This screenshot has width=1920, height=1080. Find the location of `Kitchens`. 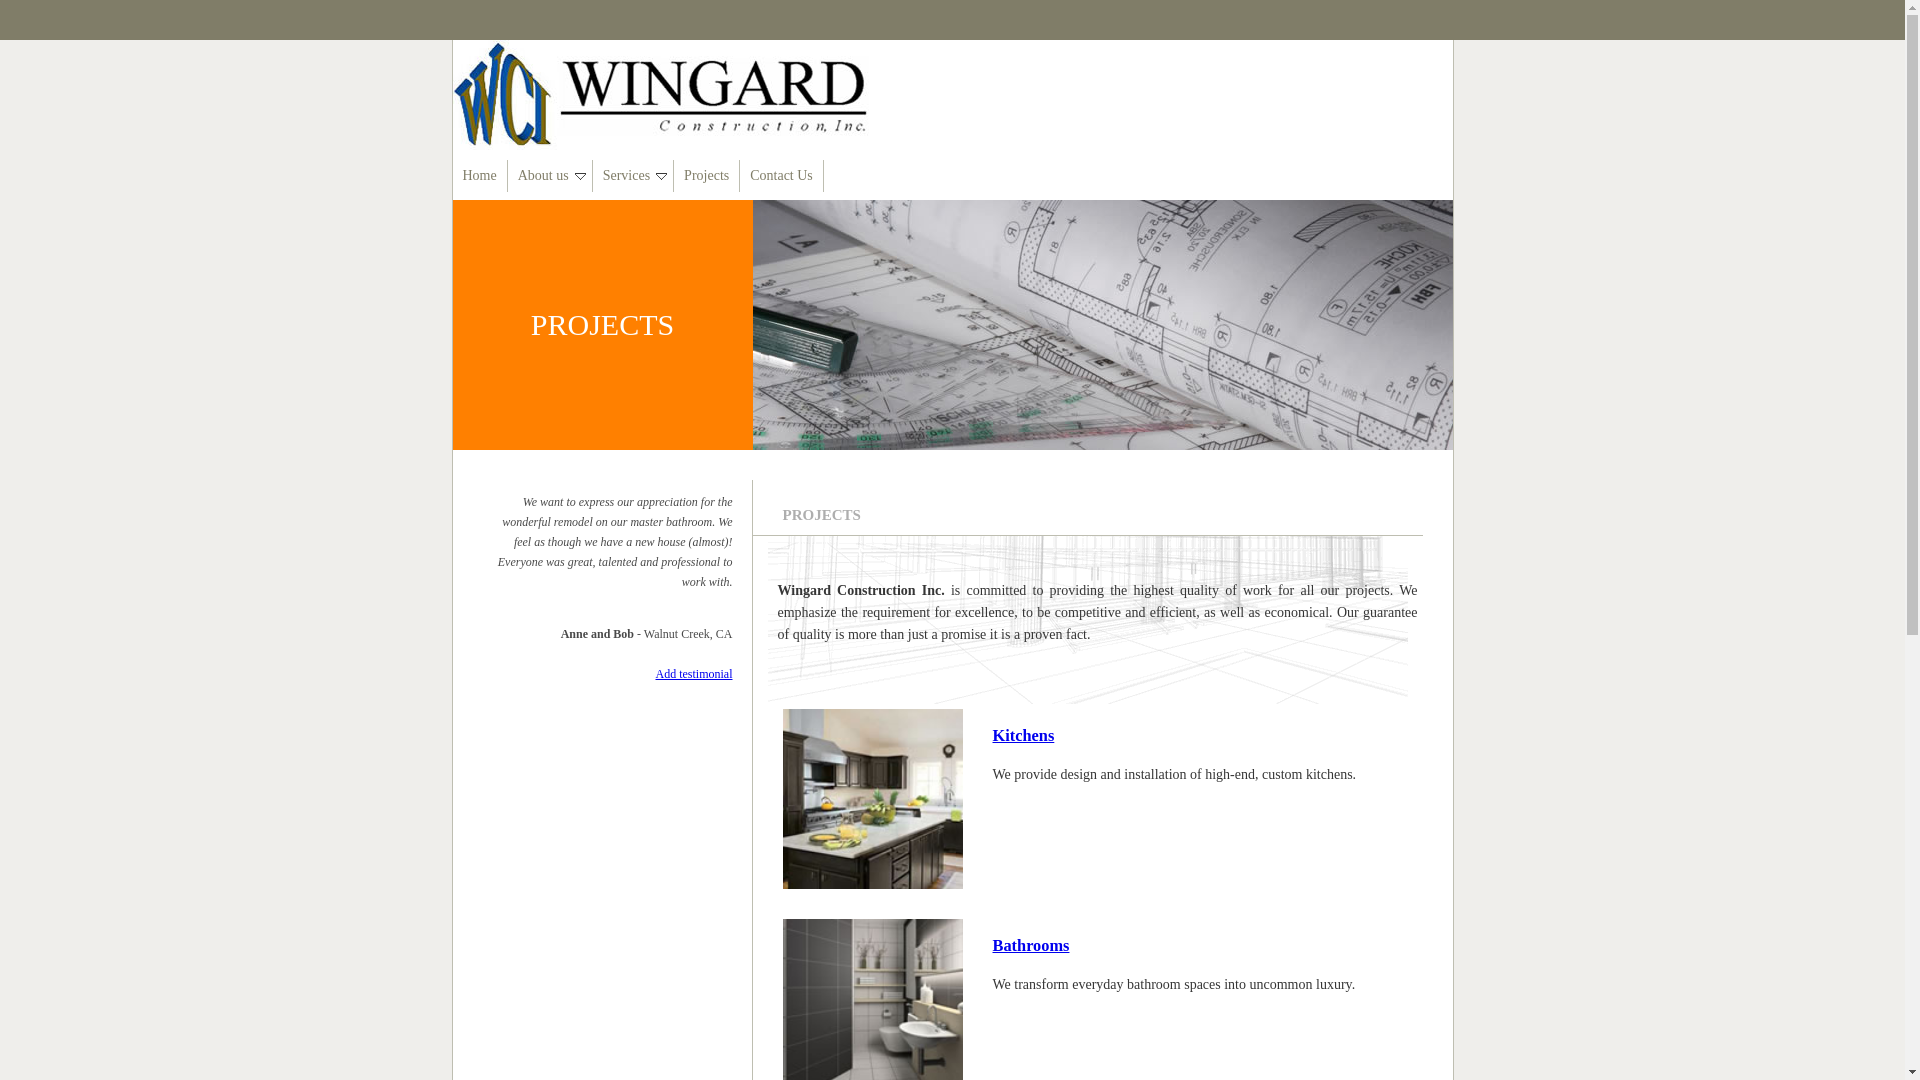

Kitchens is located at coordinates (1023, 735).